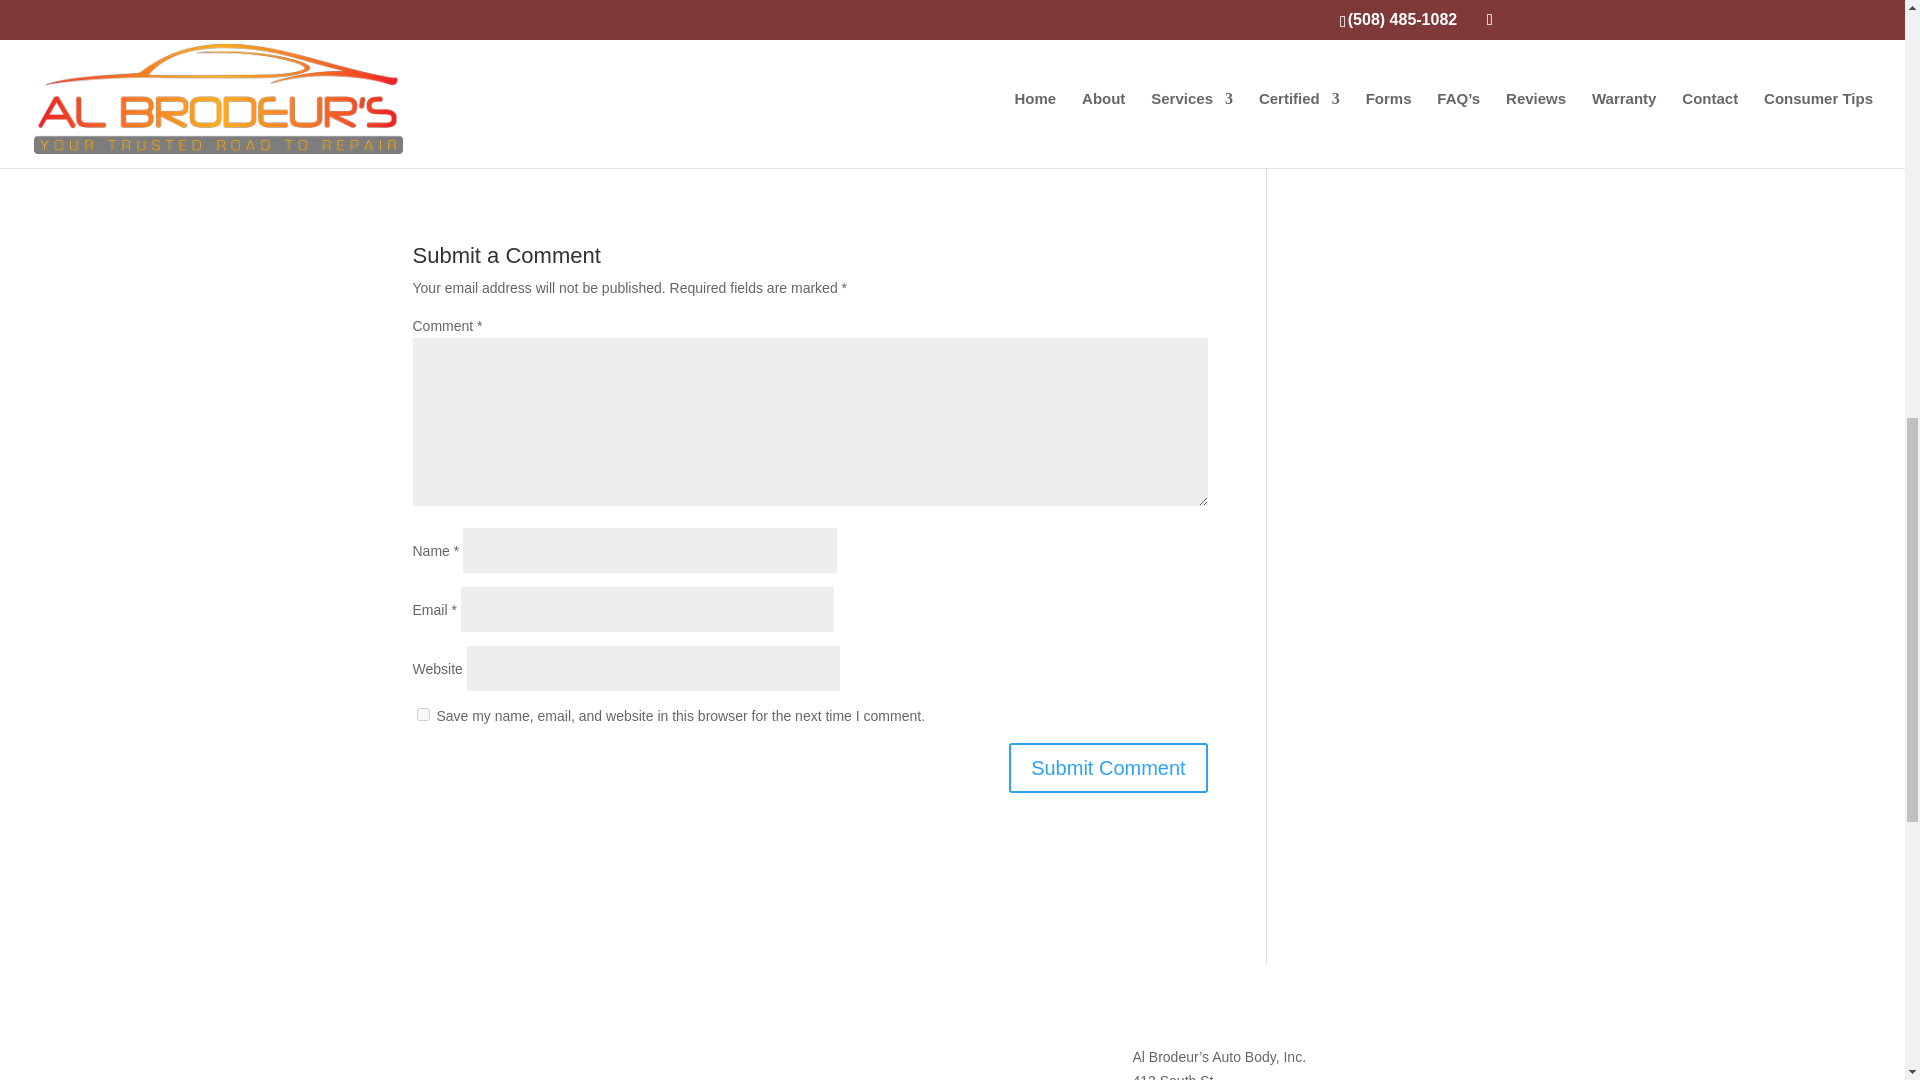  I want to click on yes, so click(422, 714).